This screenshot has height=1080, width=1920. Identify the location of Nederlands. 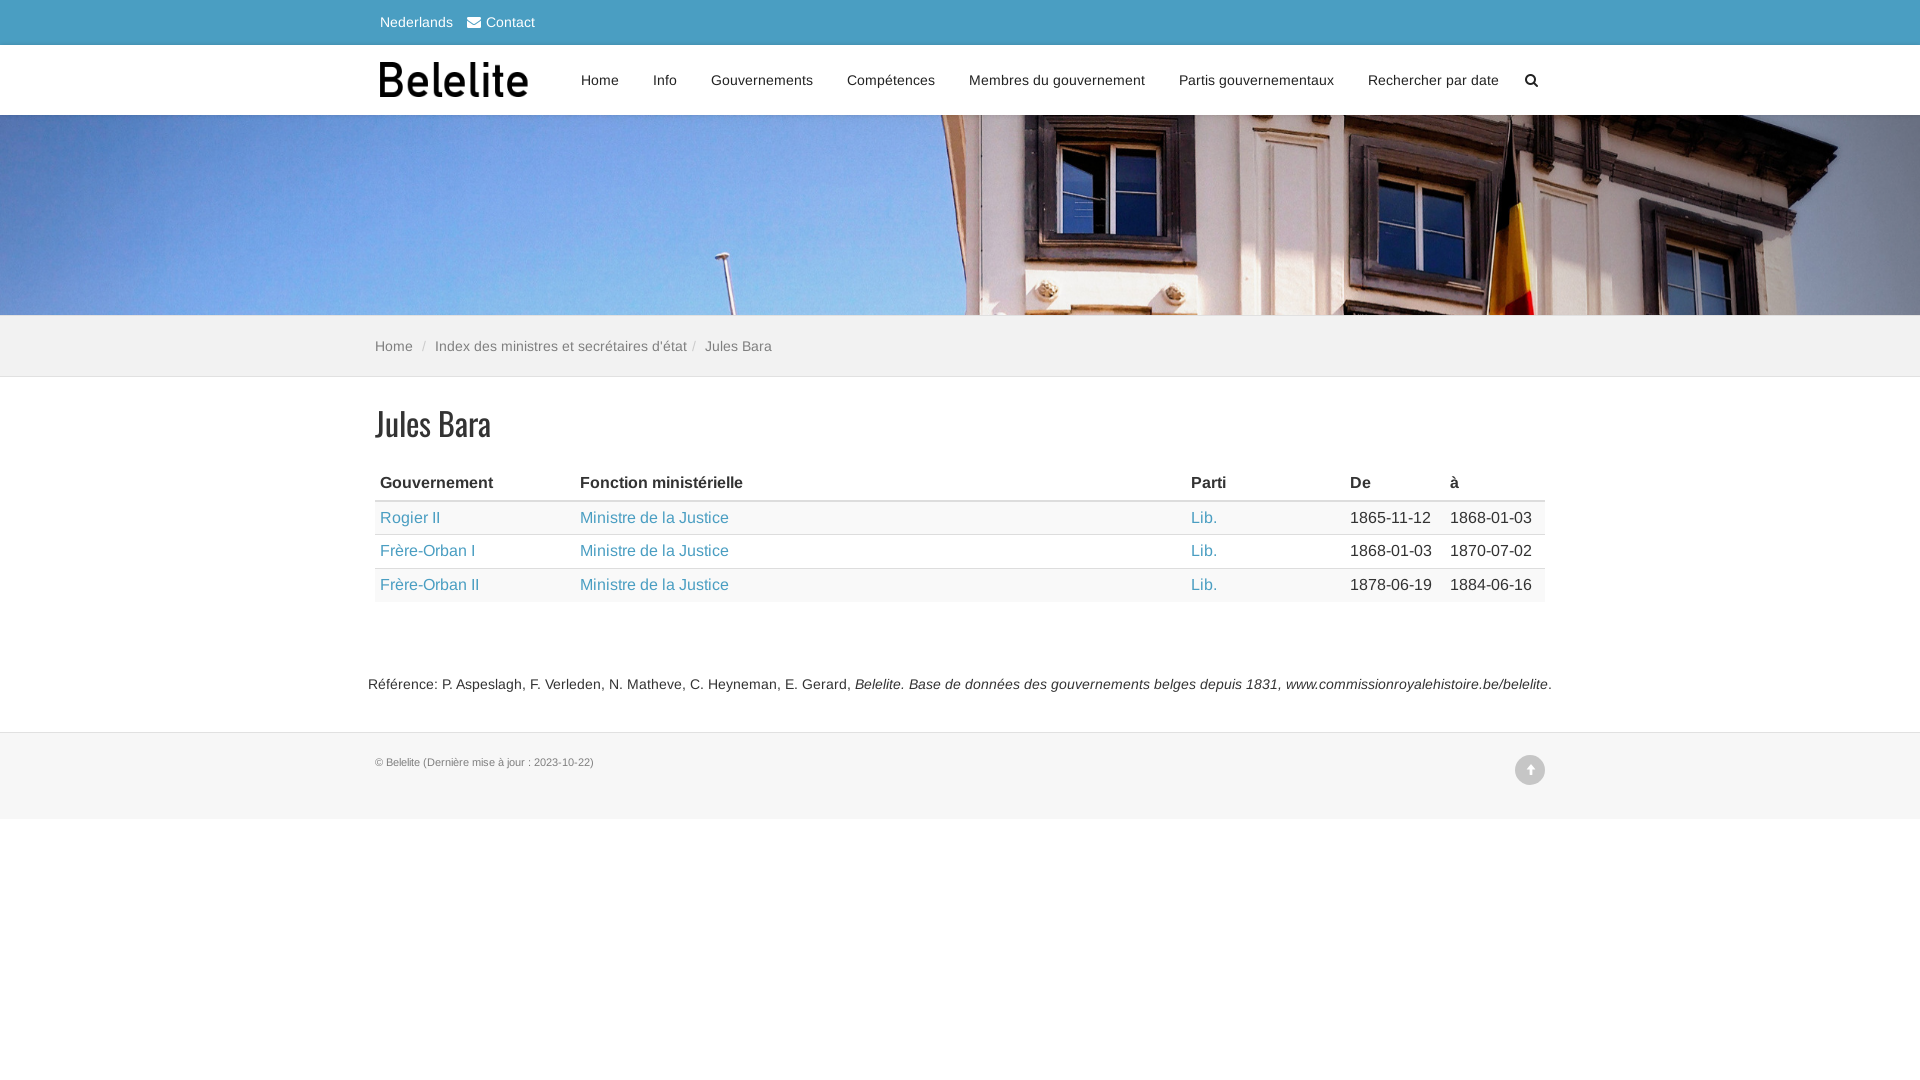
(414, 22).